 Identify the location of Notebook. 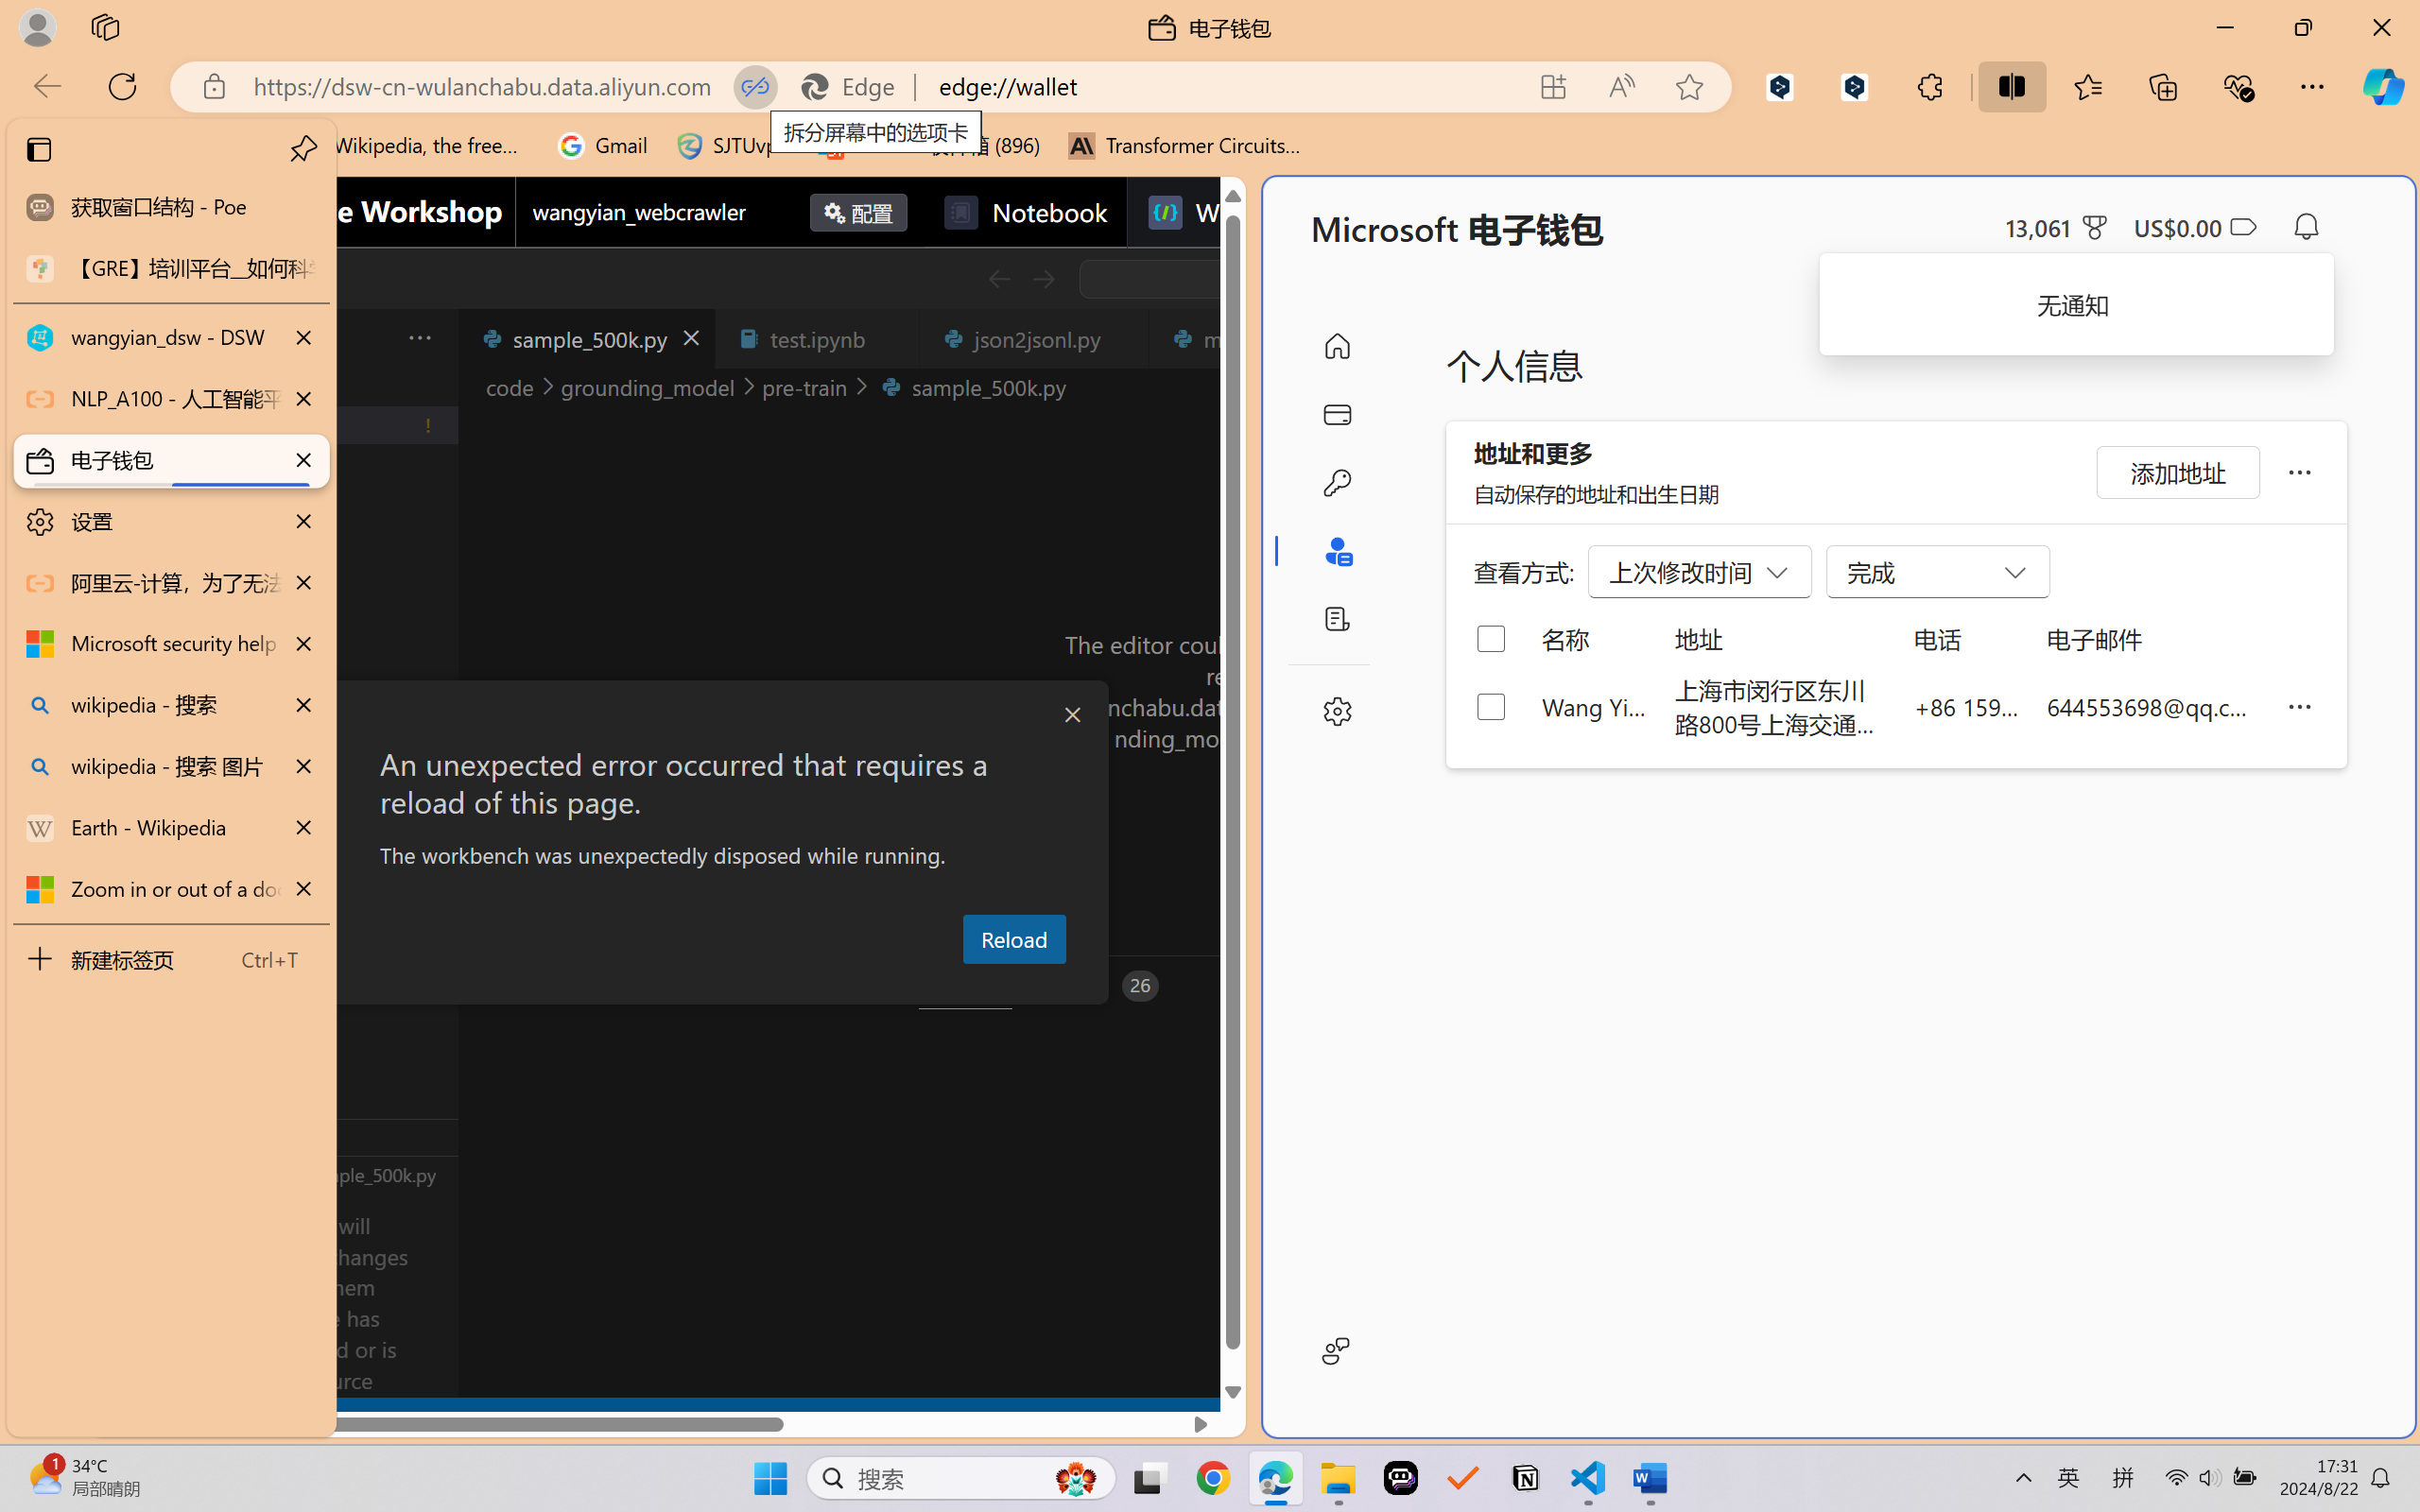
(1025, 212).